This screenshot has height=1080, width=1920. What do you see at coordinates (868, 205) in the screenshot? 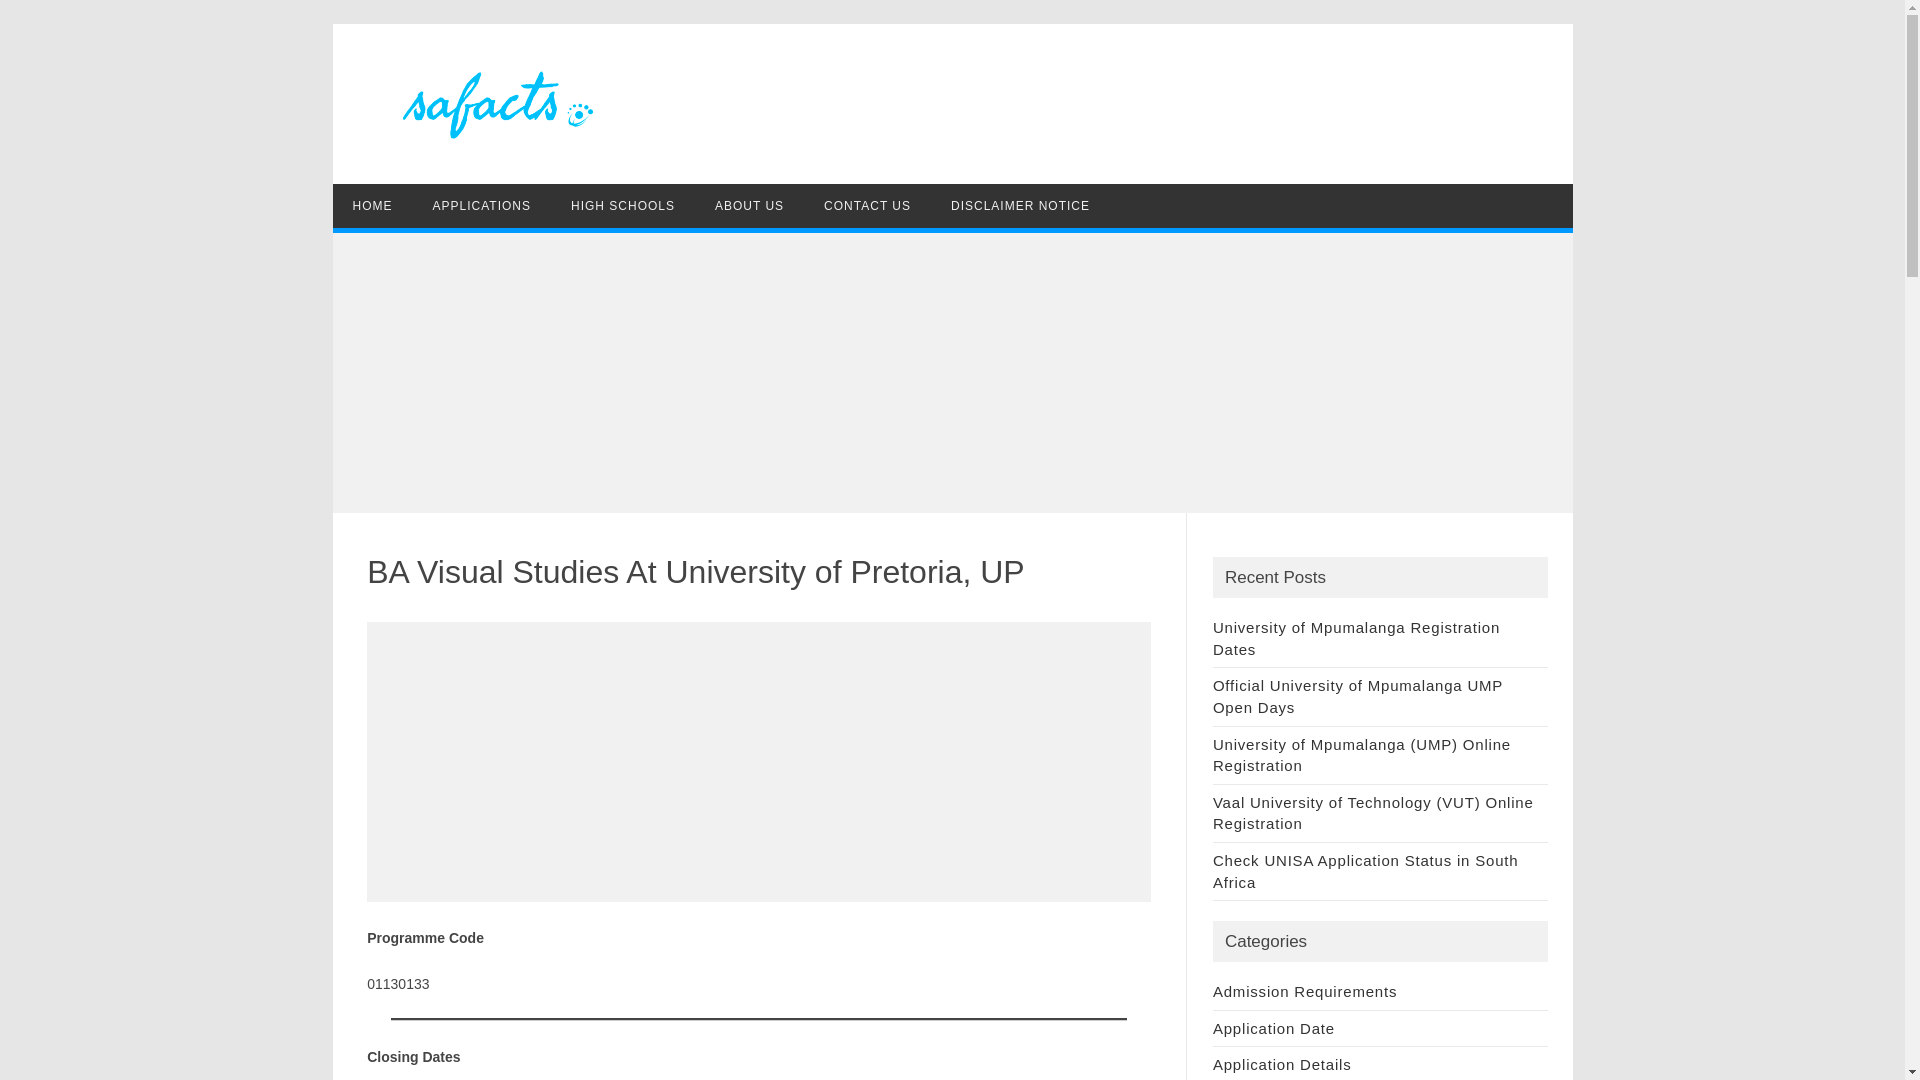
I see `CONTACT US` at bounding box center [868, 205].